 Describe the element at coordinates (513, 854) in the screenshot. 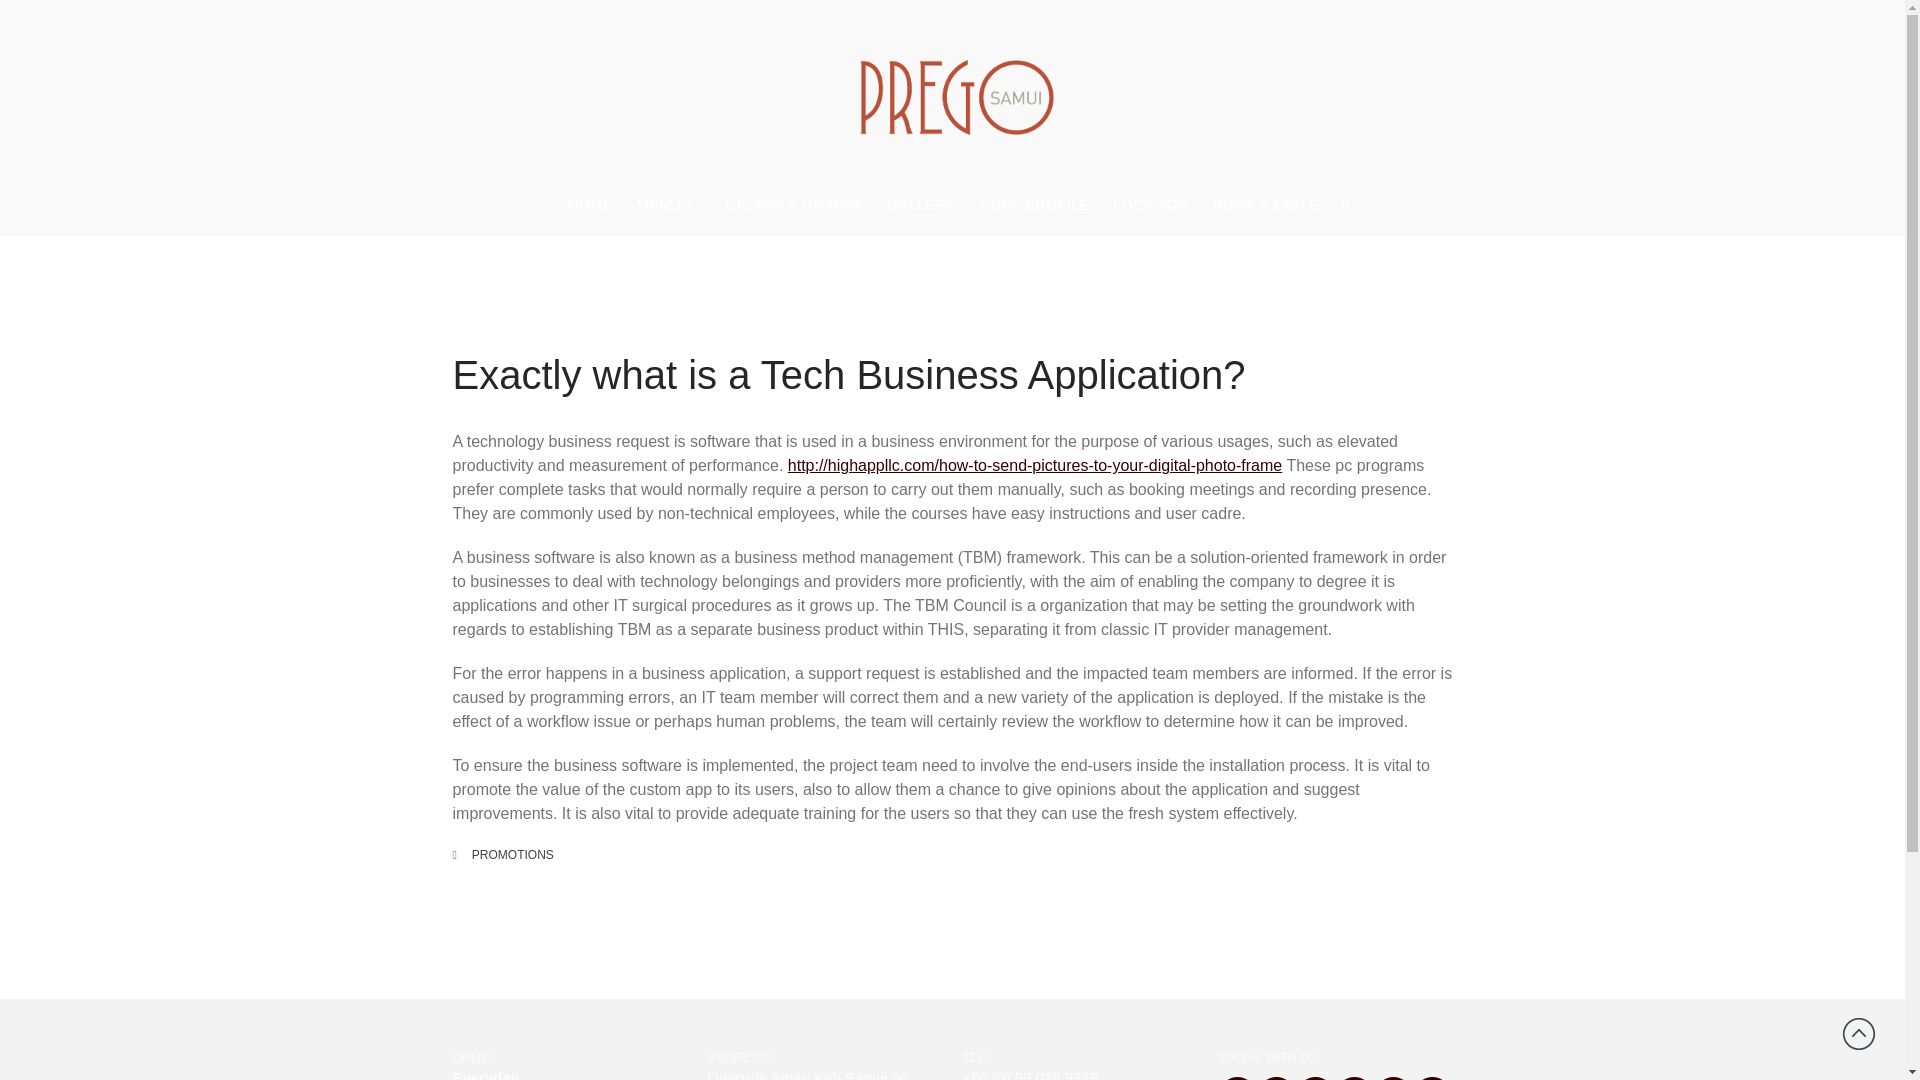

I see `View all posts in PROMOTIONS` at that location.